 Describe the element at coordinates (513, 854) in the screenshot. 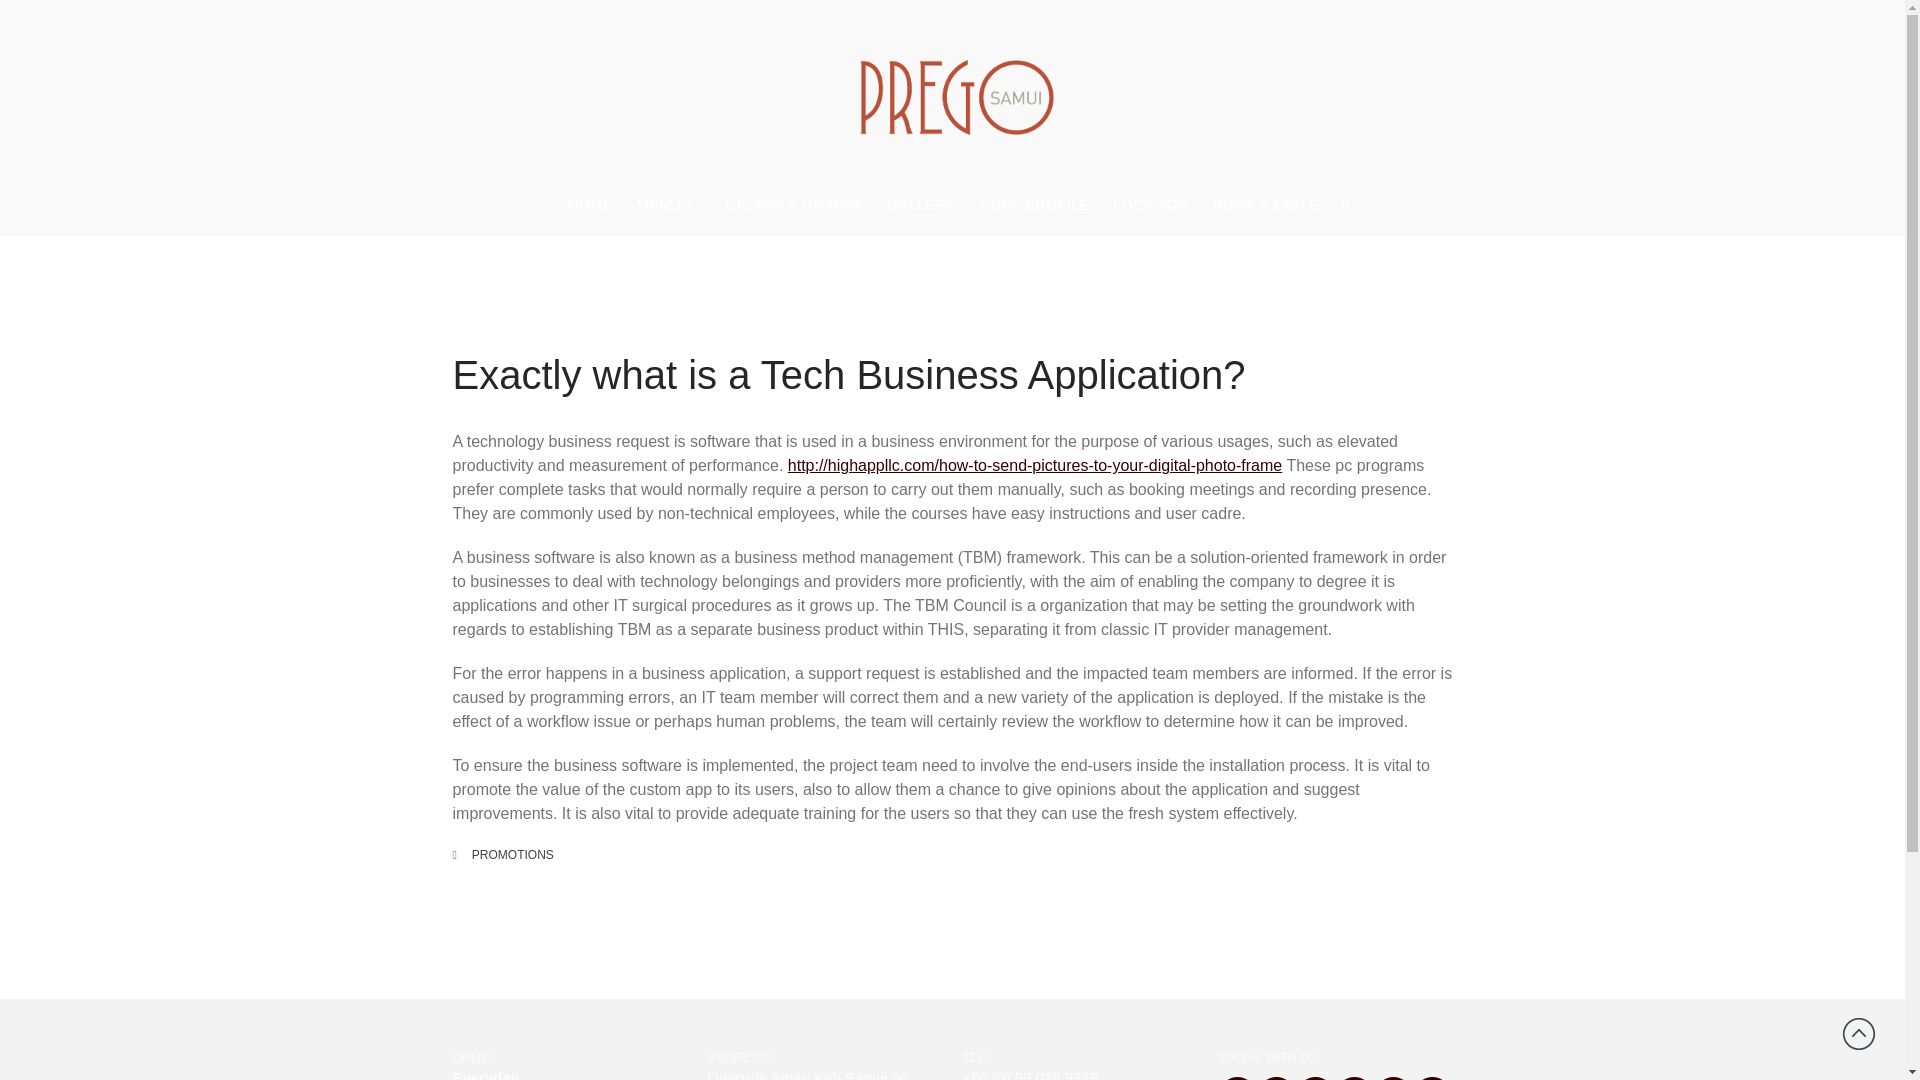

I see `View all posts in PROMOTIONS` at that location.